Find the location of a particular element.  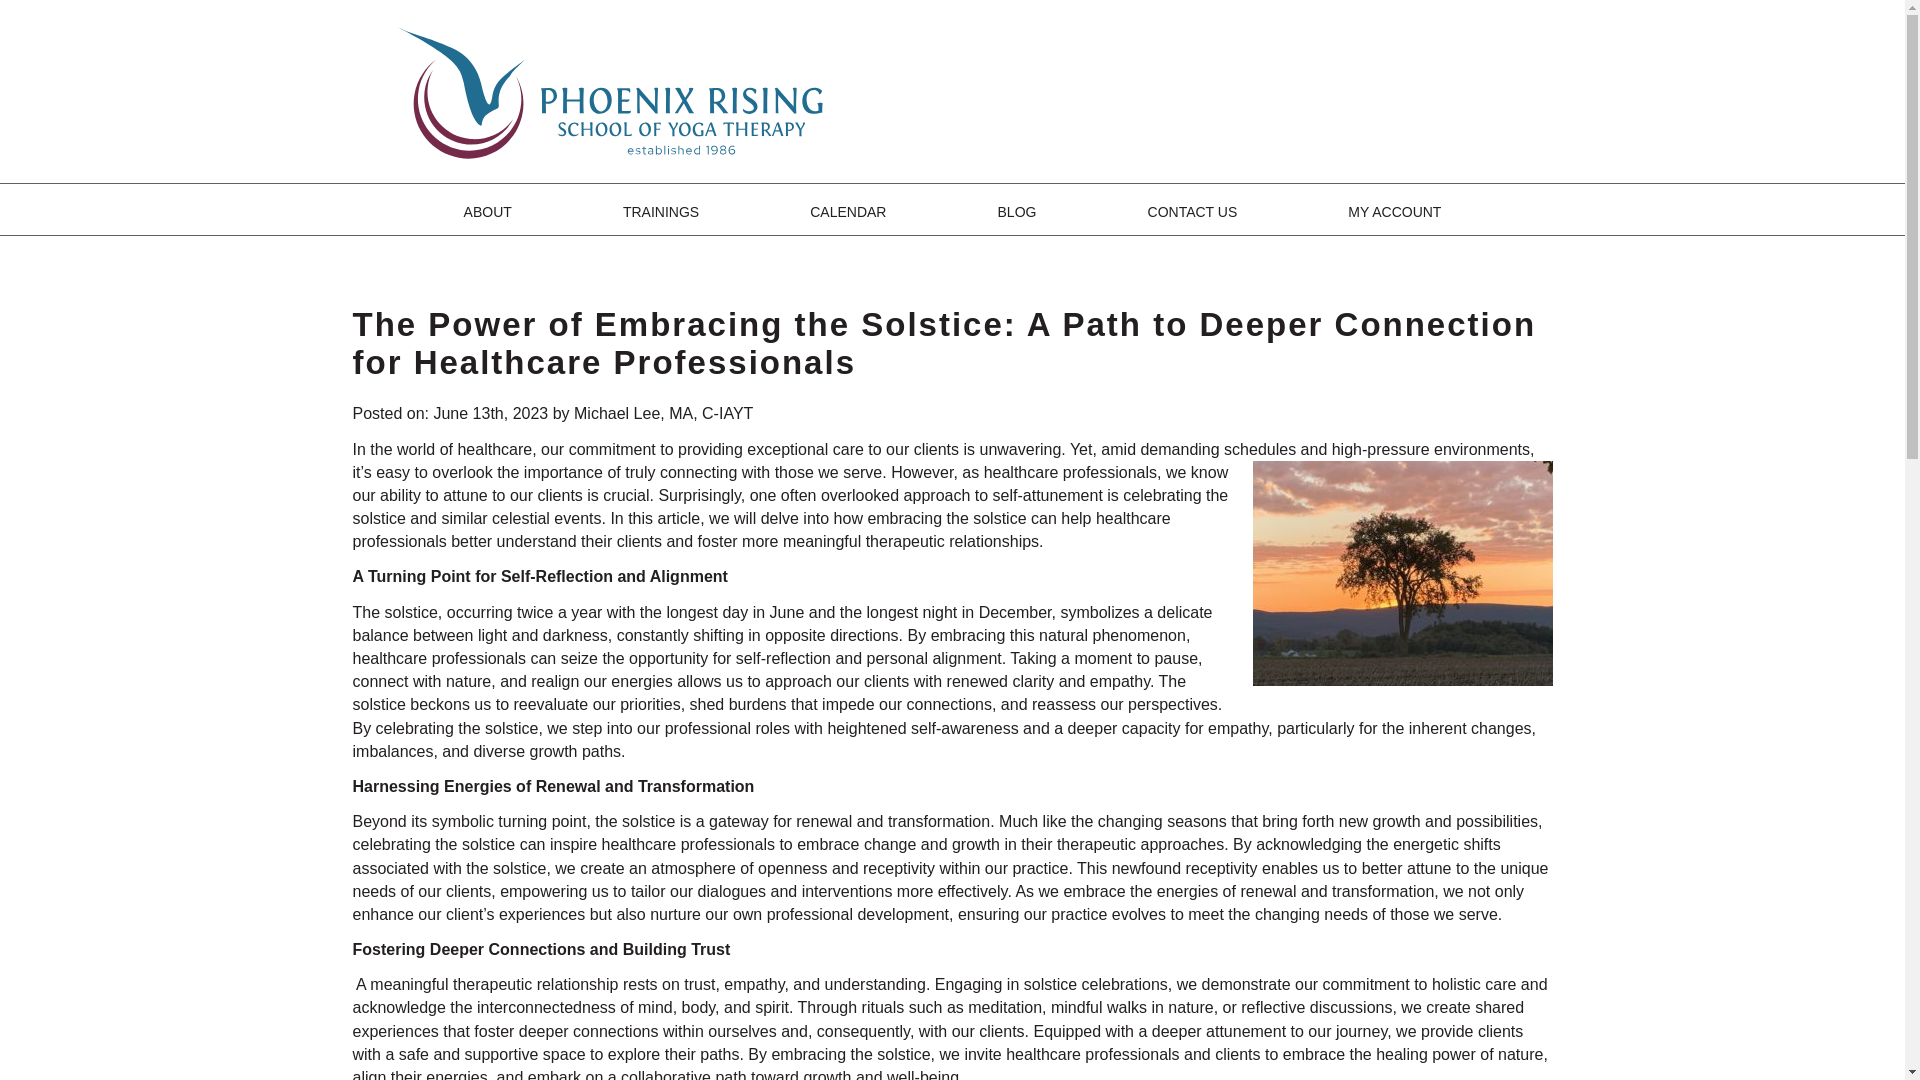

ABOUT is located at coordinates (488, 212).